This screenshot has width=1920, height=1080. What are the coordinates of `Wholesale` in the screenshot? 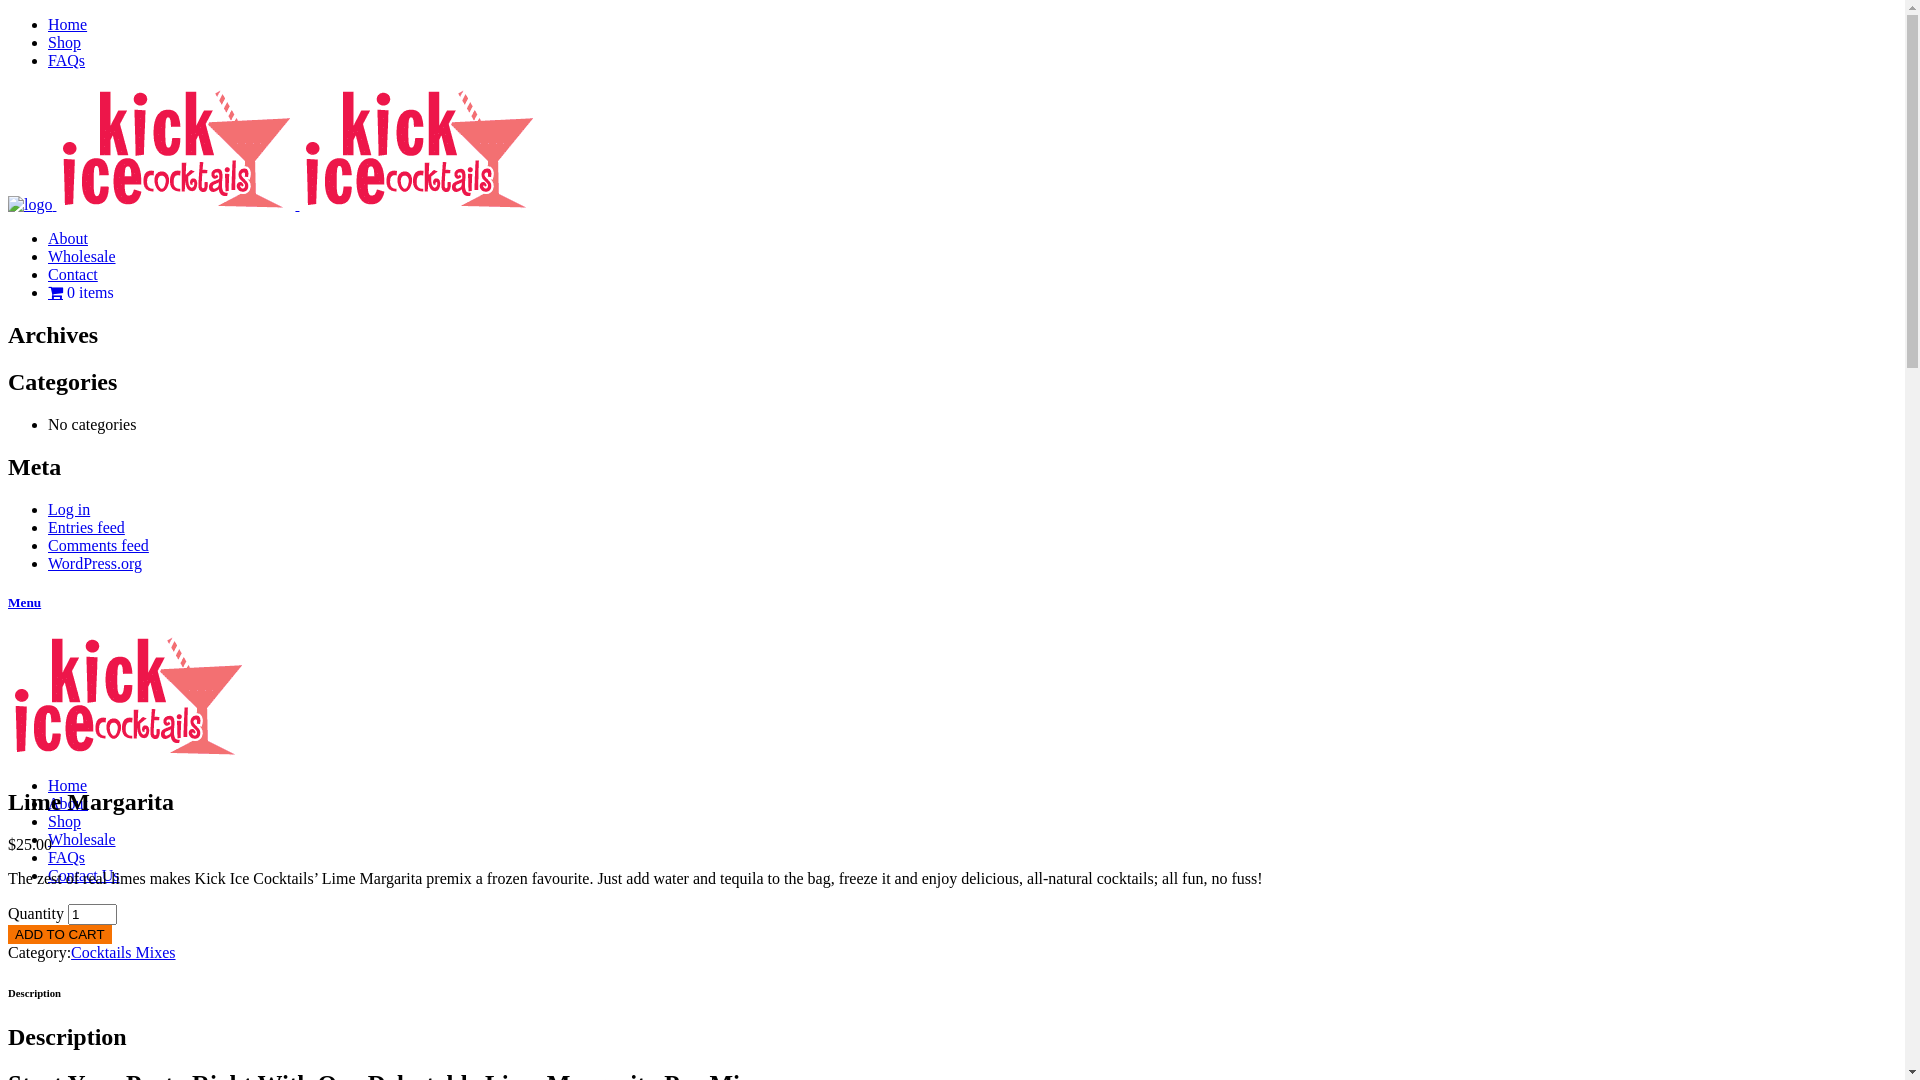 It's located at (82, 840).